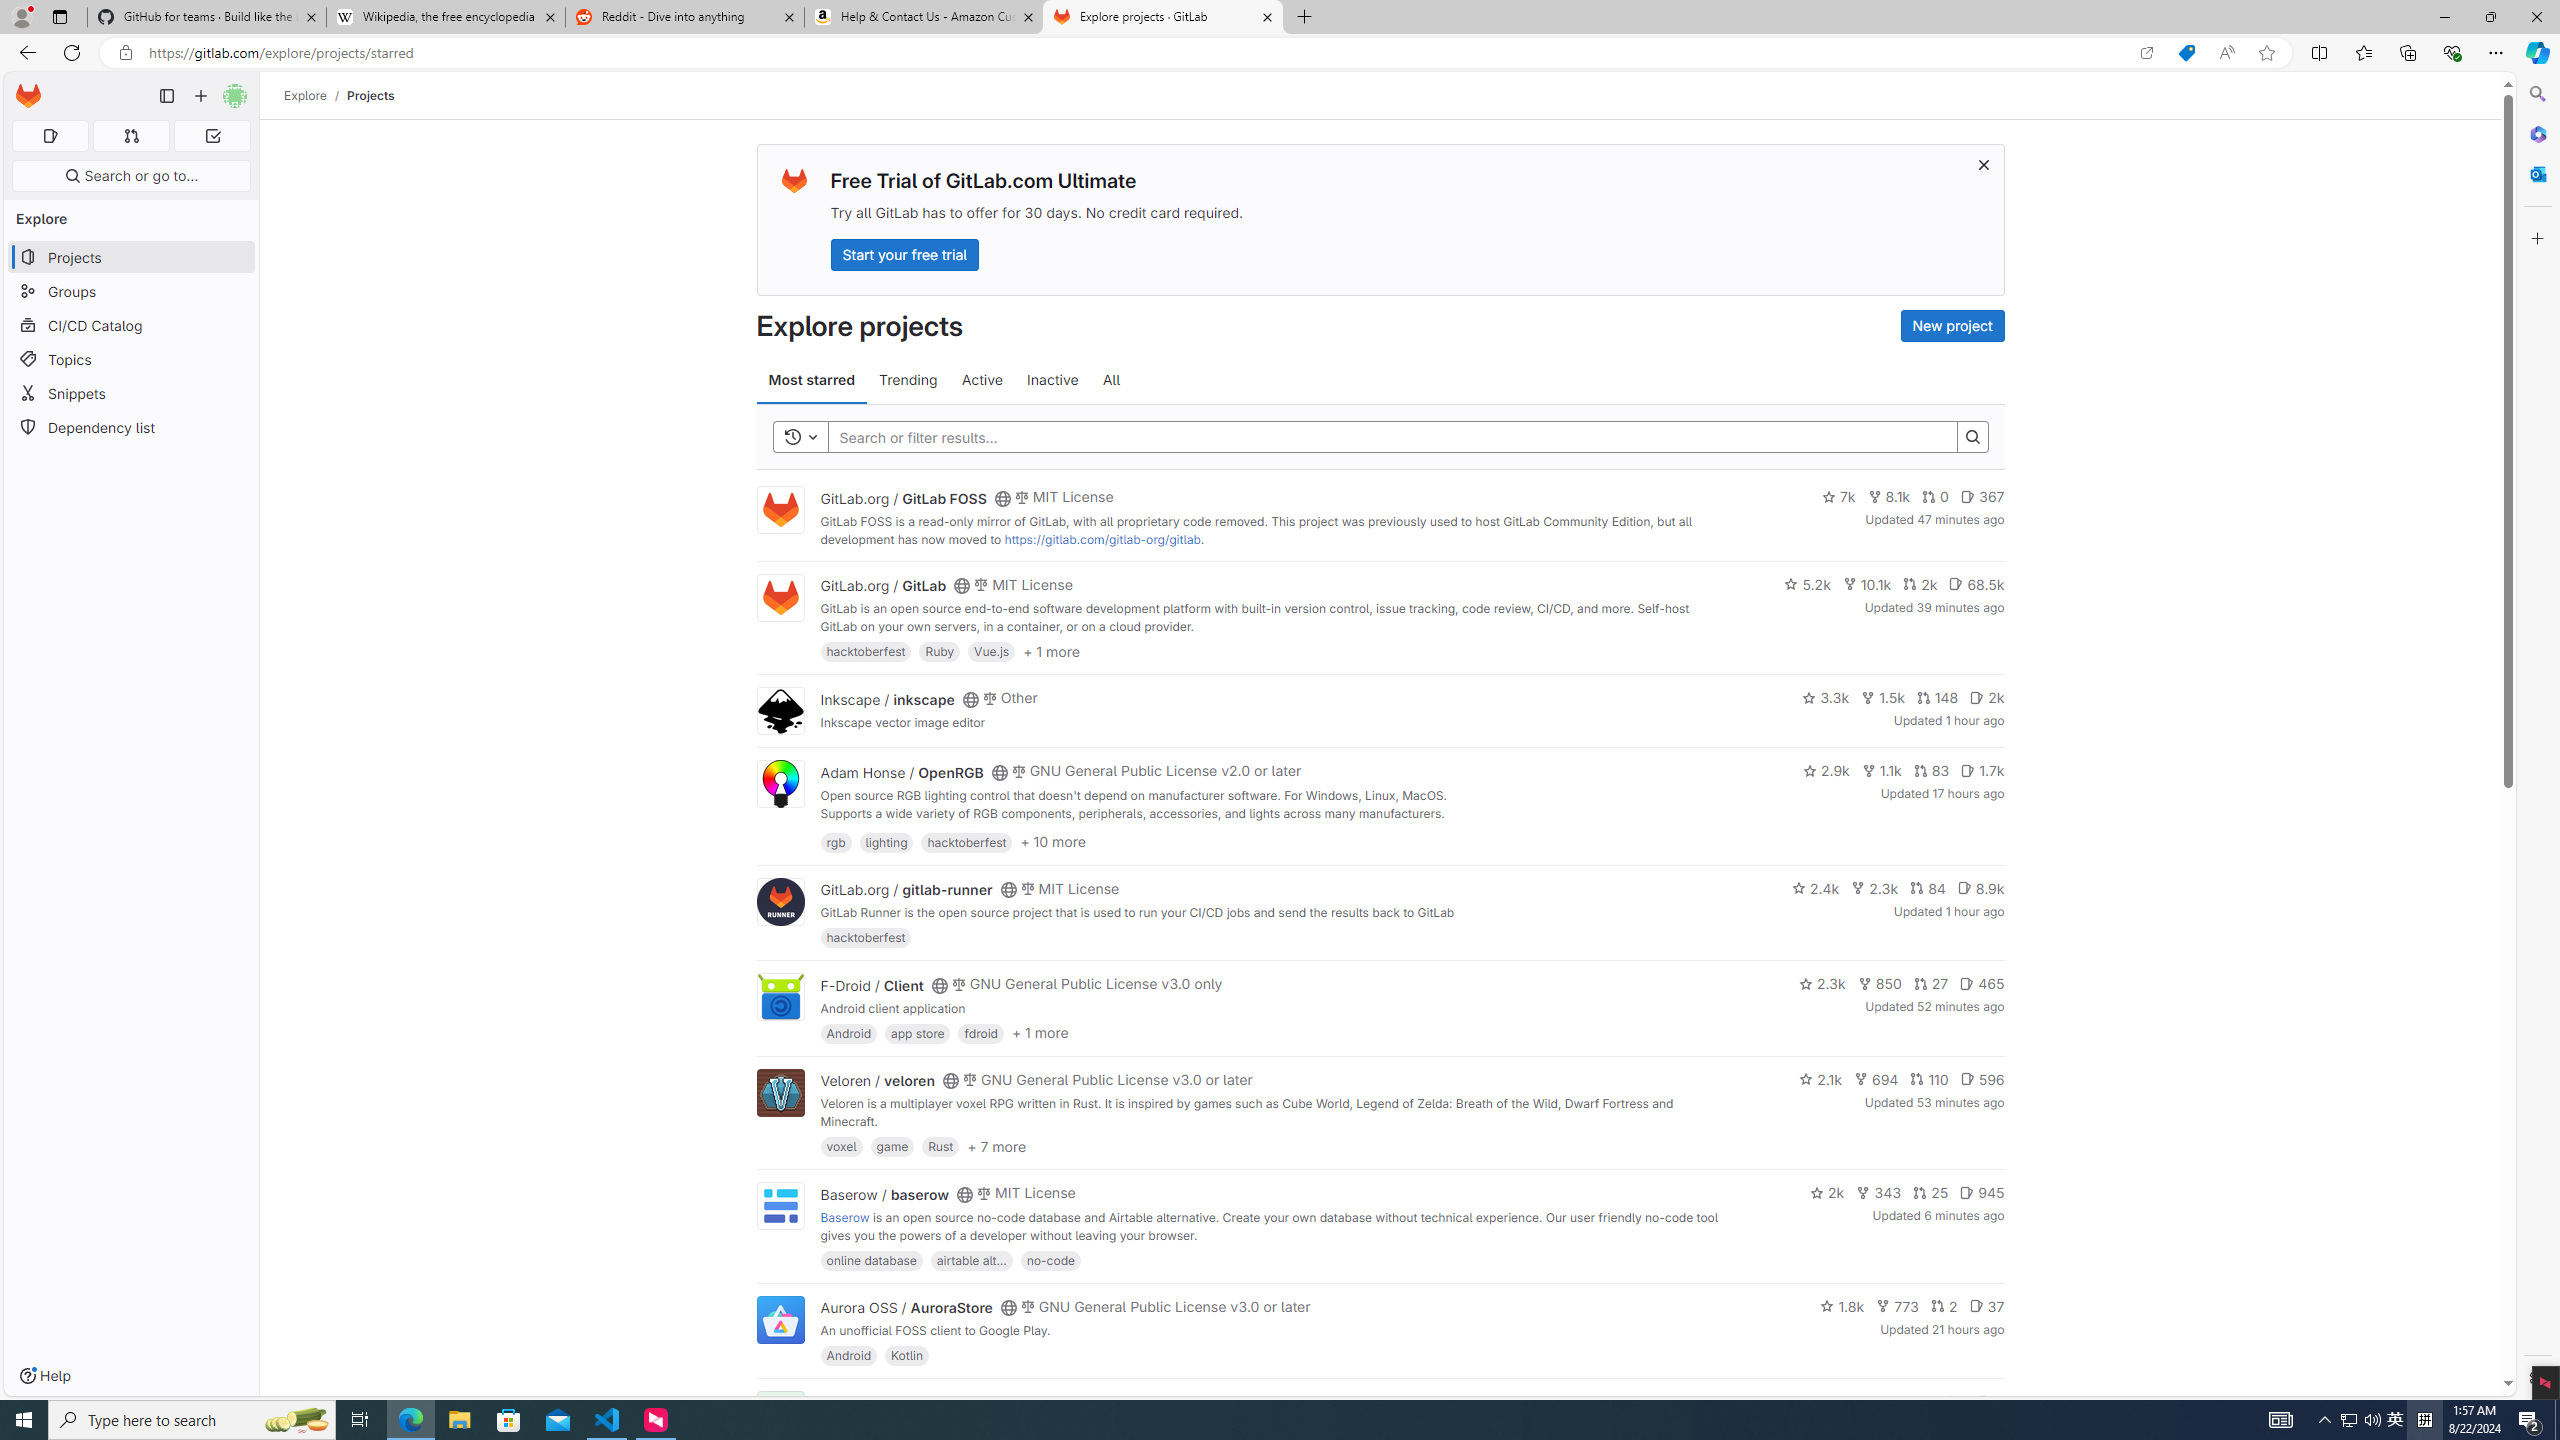  I want to click on Groups, so click(132, 292).